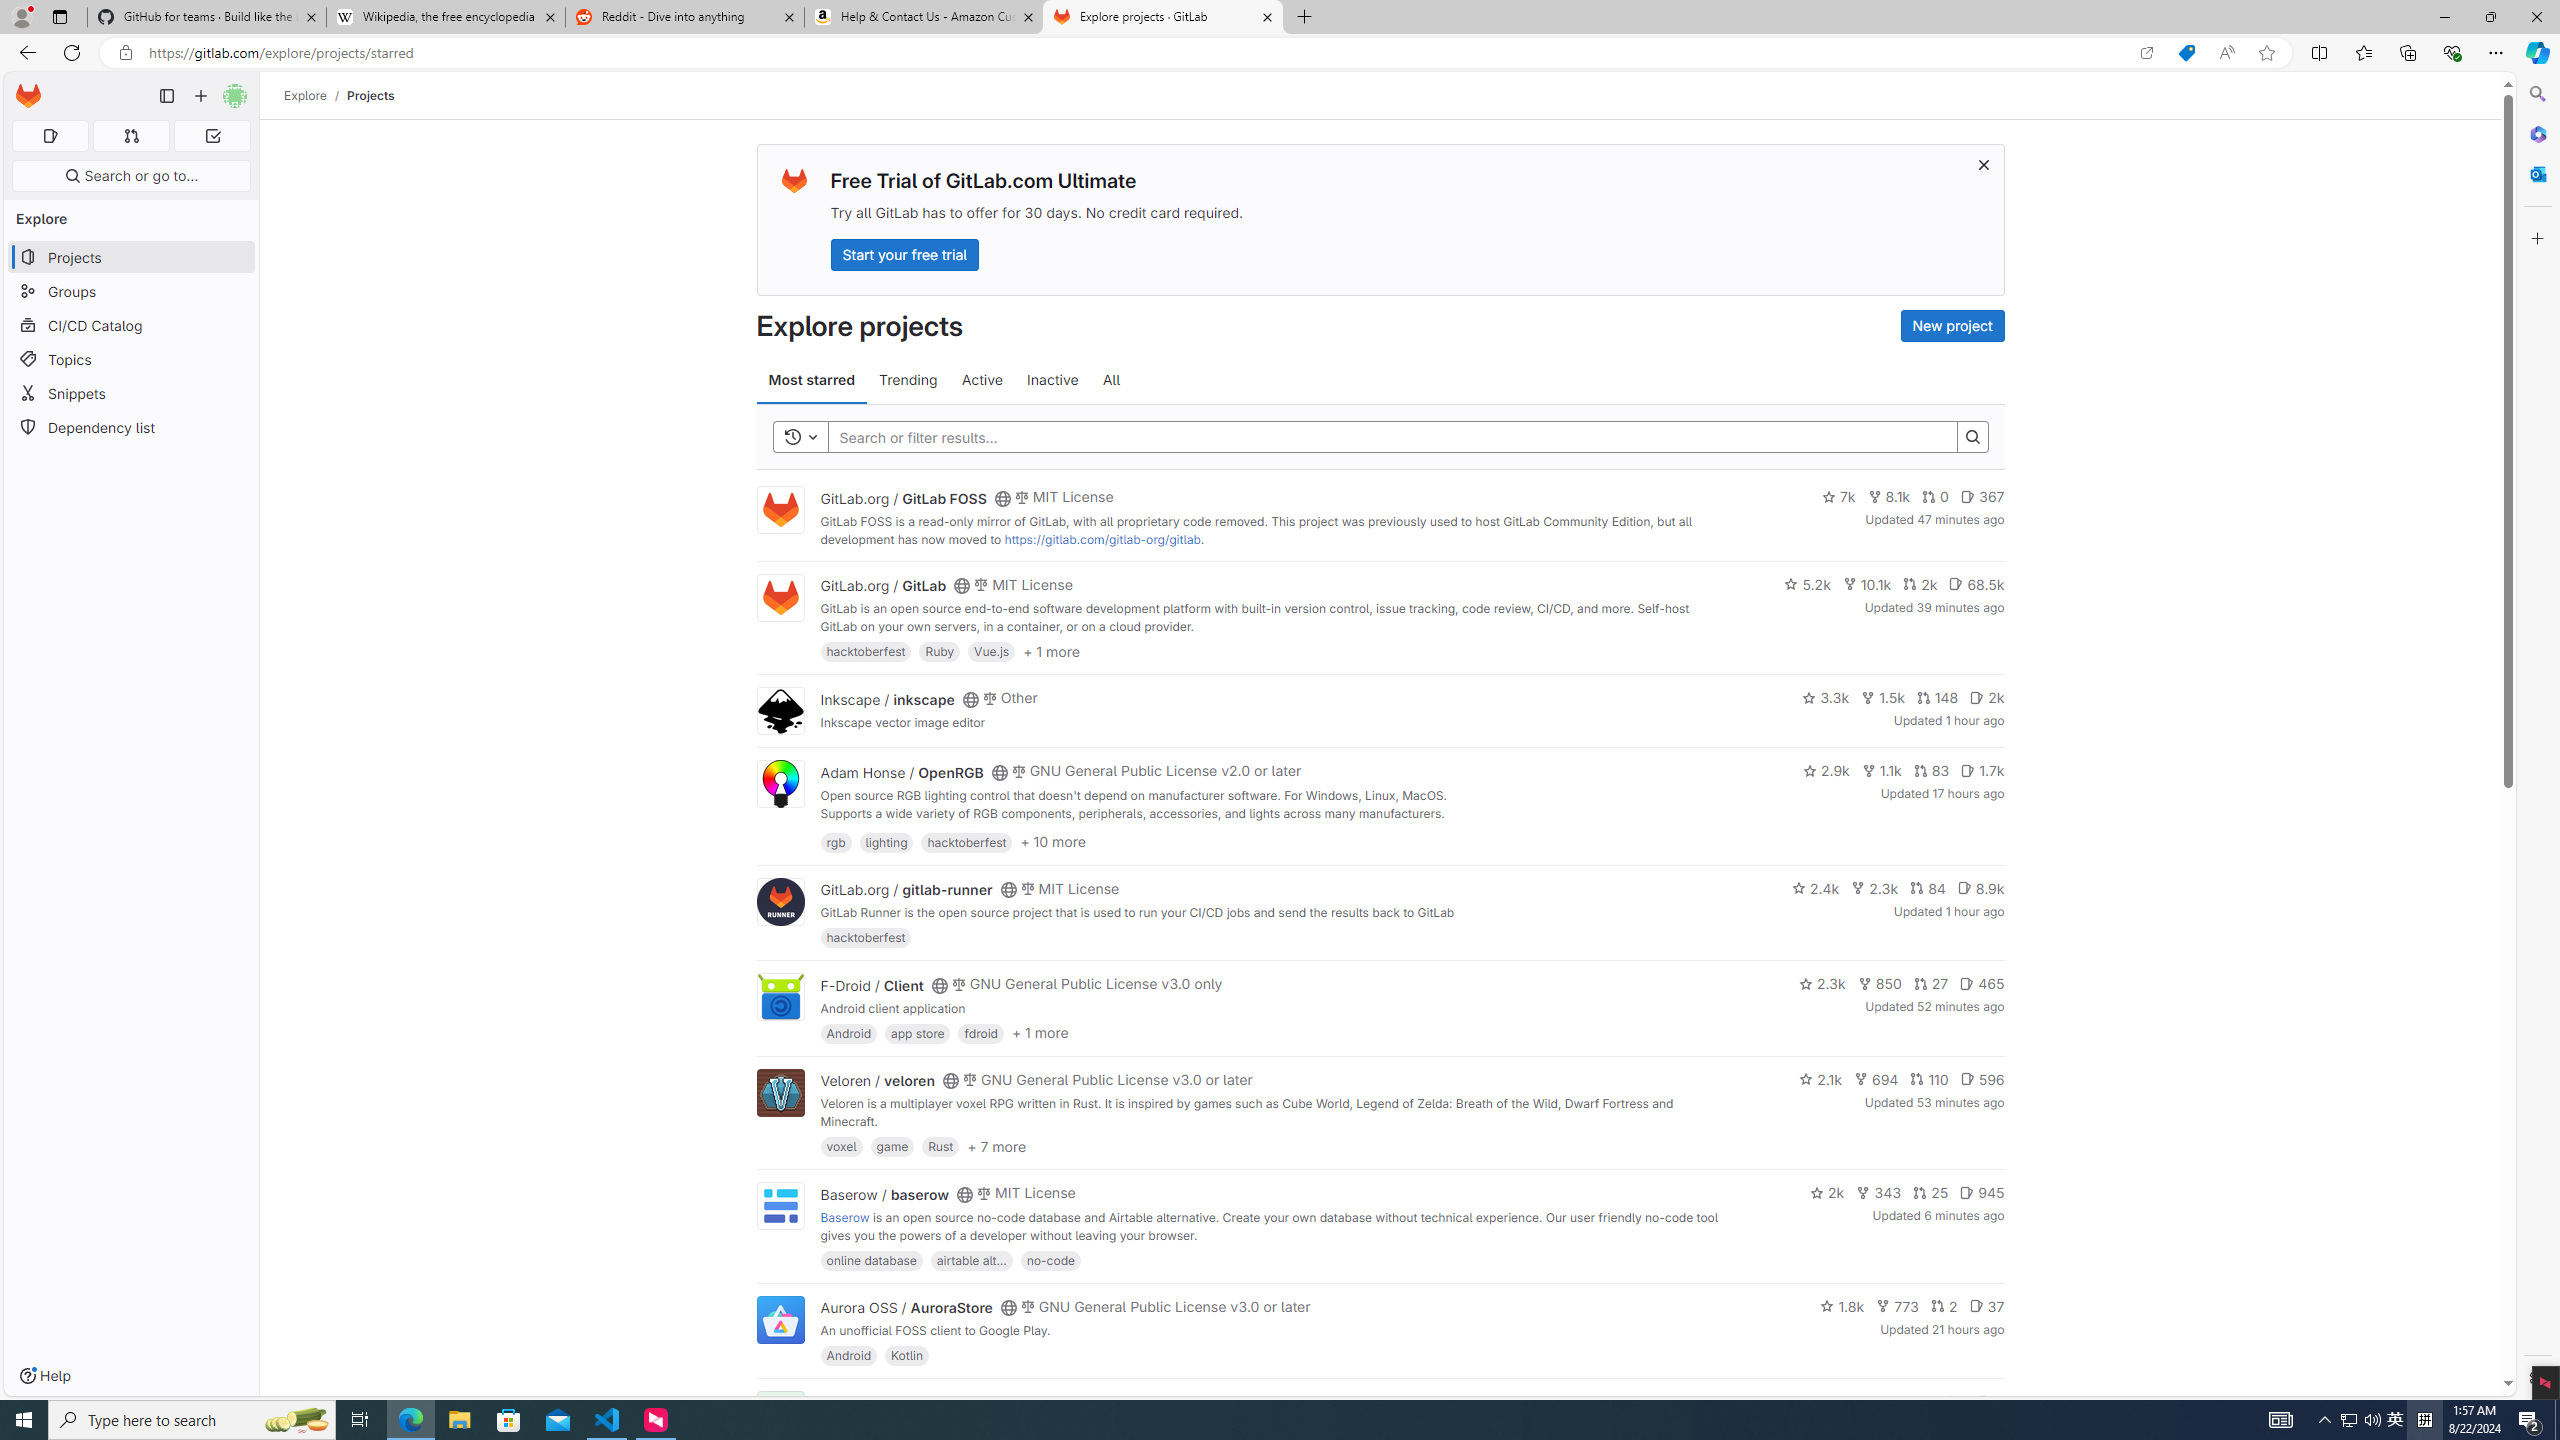  I want to click on Groups, so click(132, 292).